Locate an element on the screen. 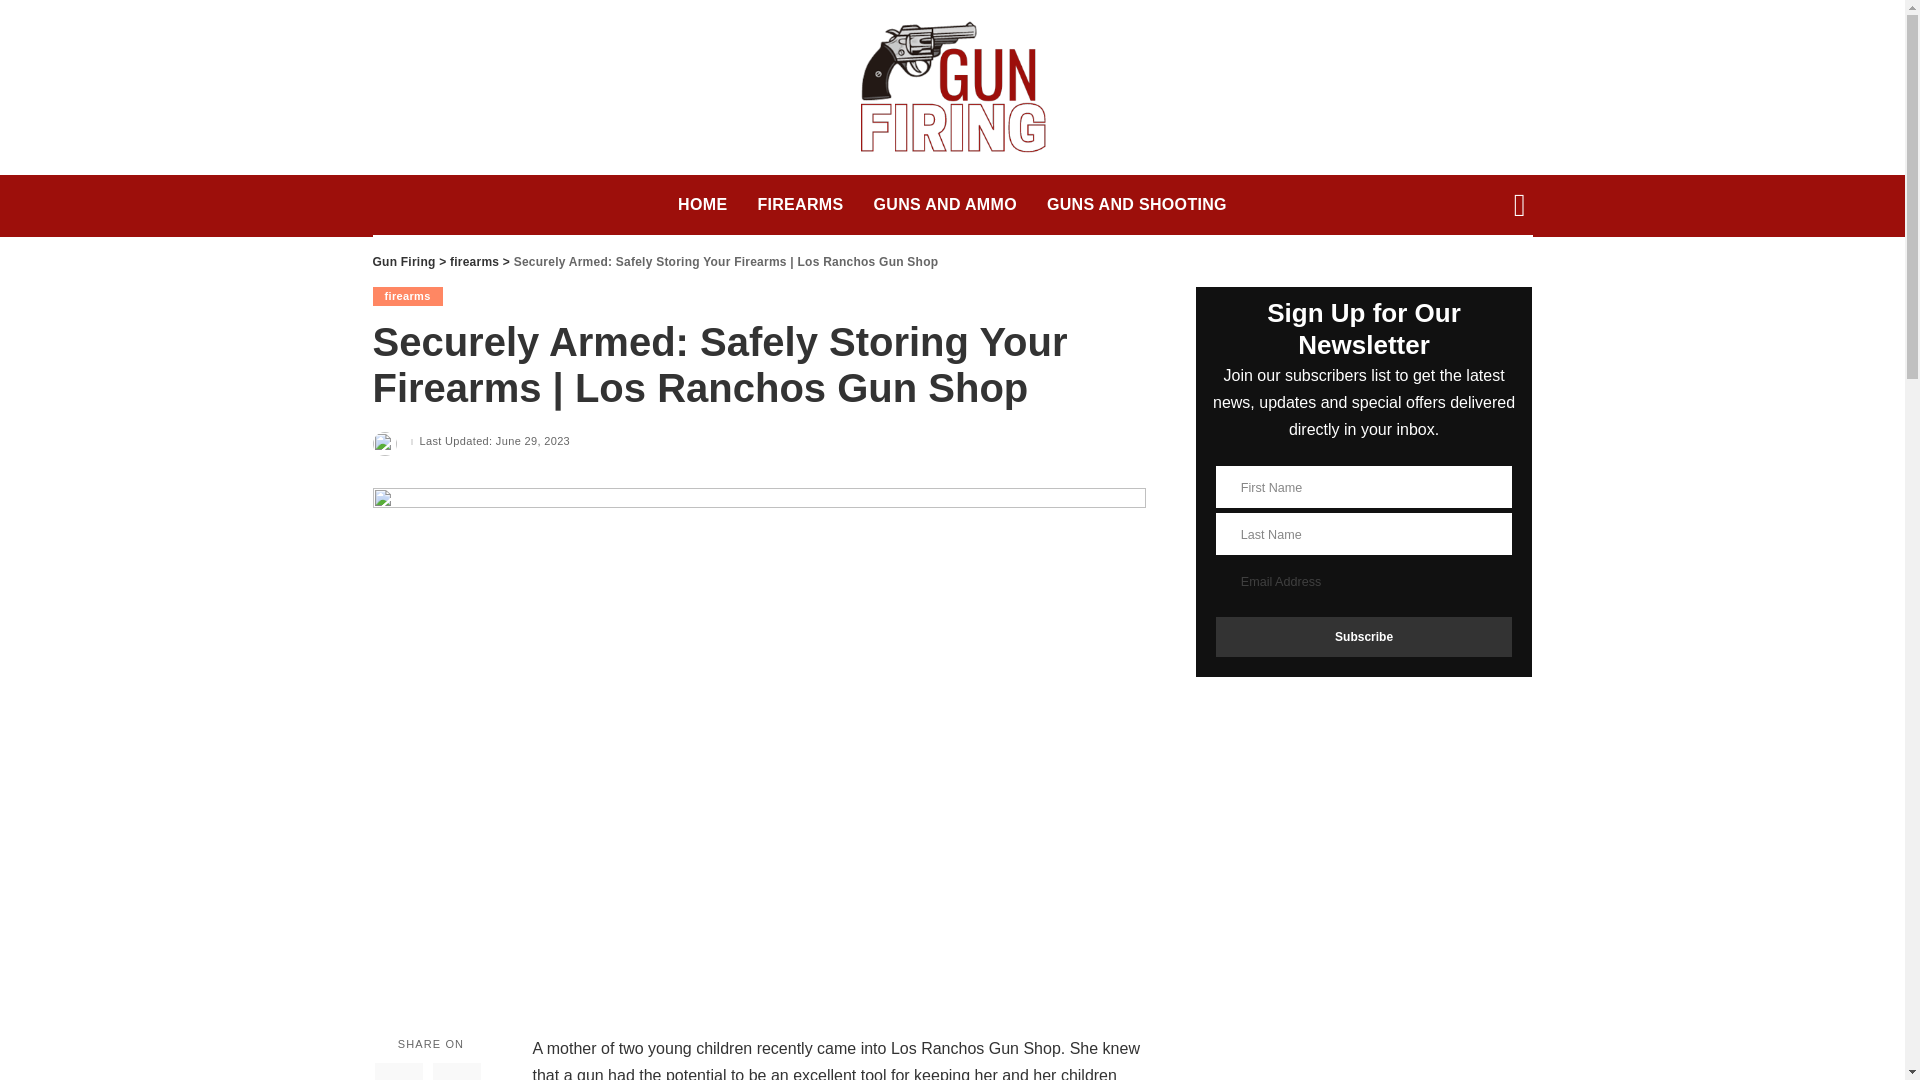 This screenshot has height=1080, width=1920. firearms is located at coordinates (406, 296).